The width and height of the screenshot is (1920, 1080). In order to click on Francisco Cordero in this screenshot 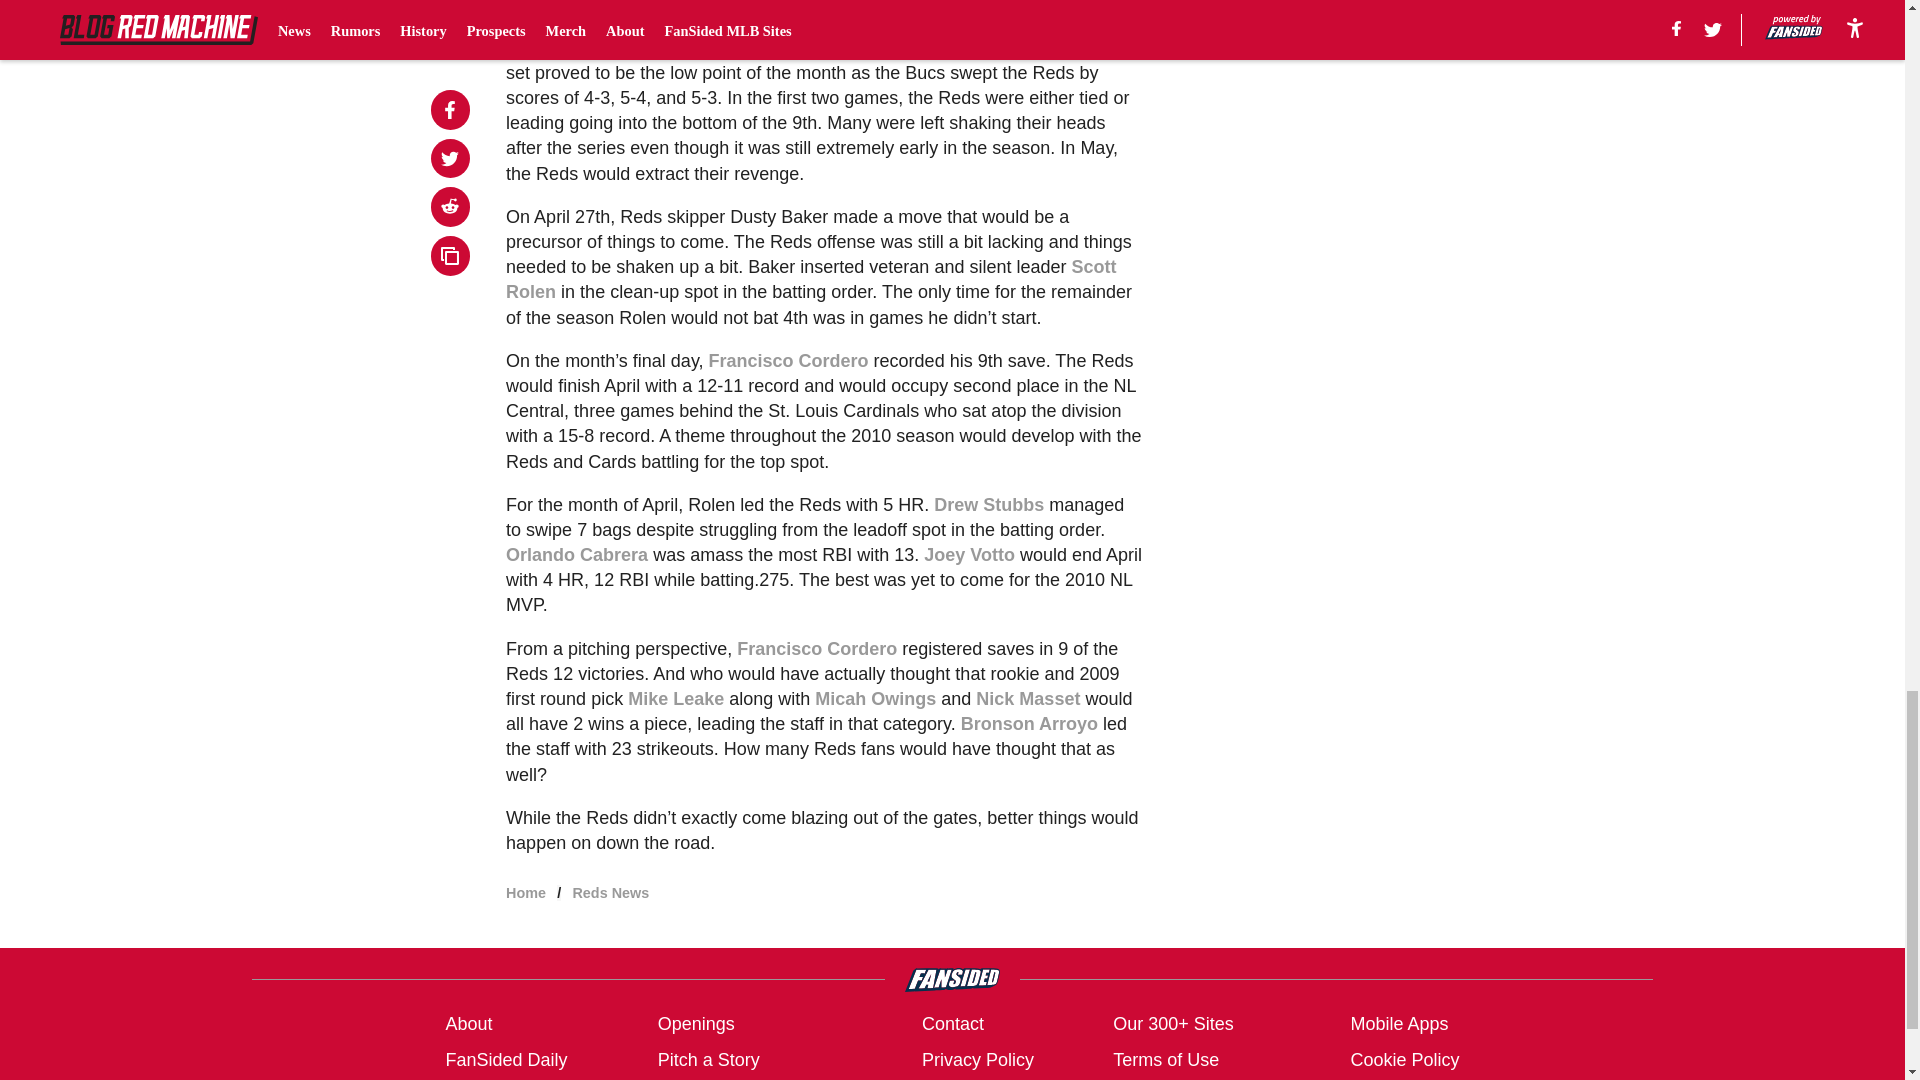, I will do `click(816, 648)`.